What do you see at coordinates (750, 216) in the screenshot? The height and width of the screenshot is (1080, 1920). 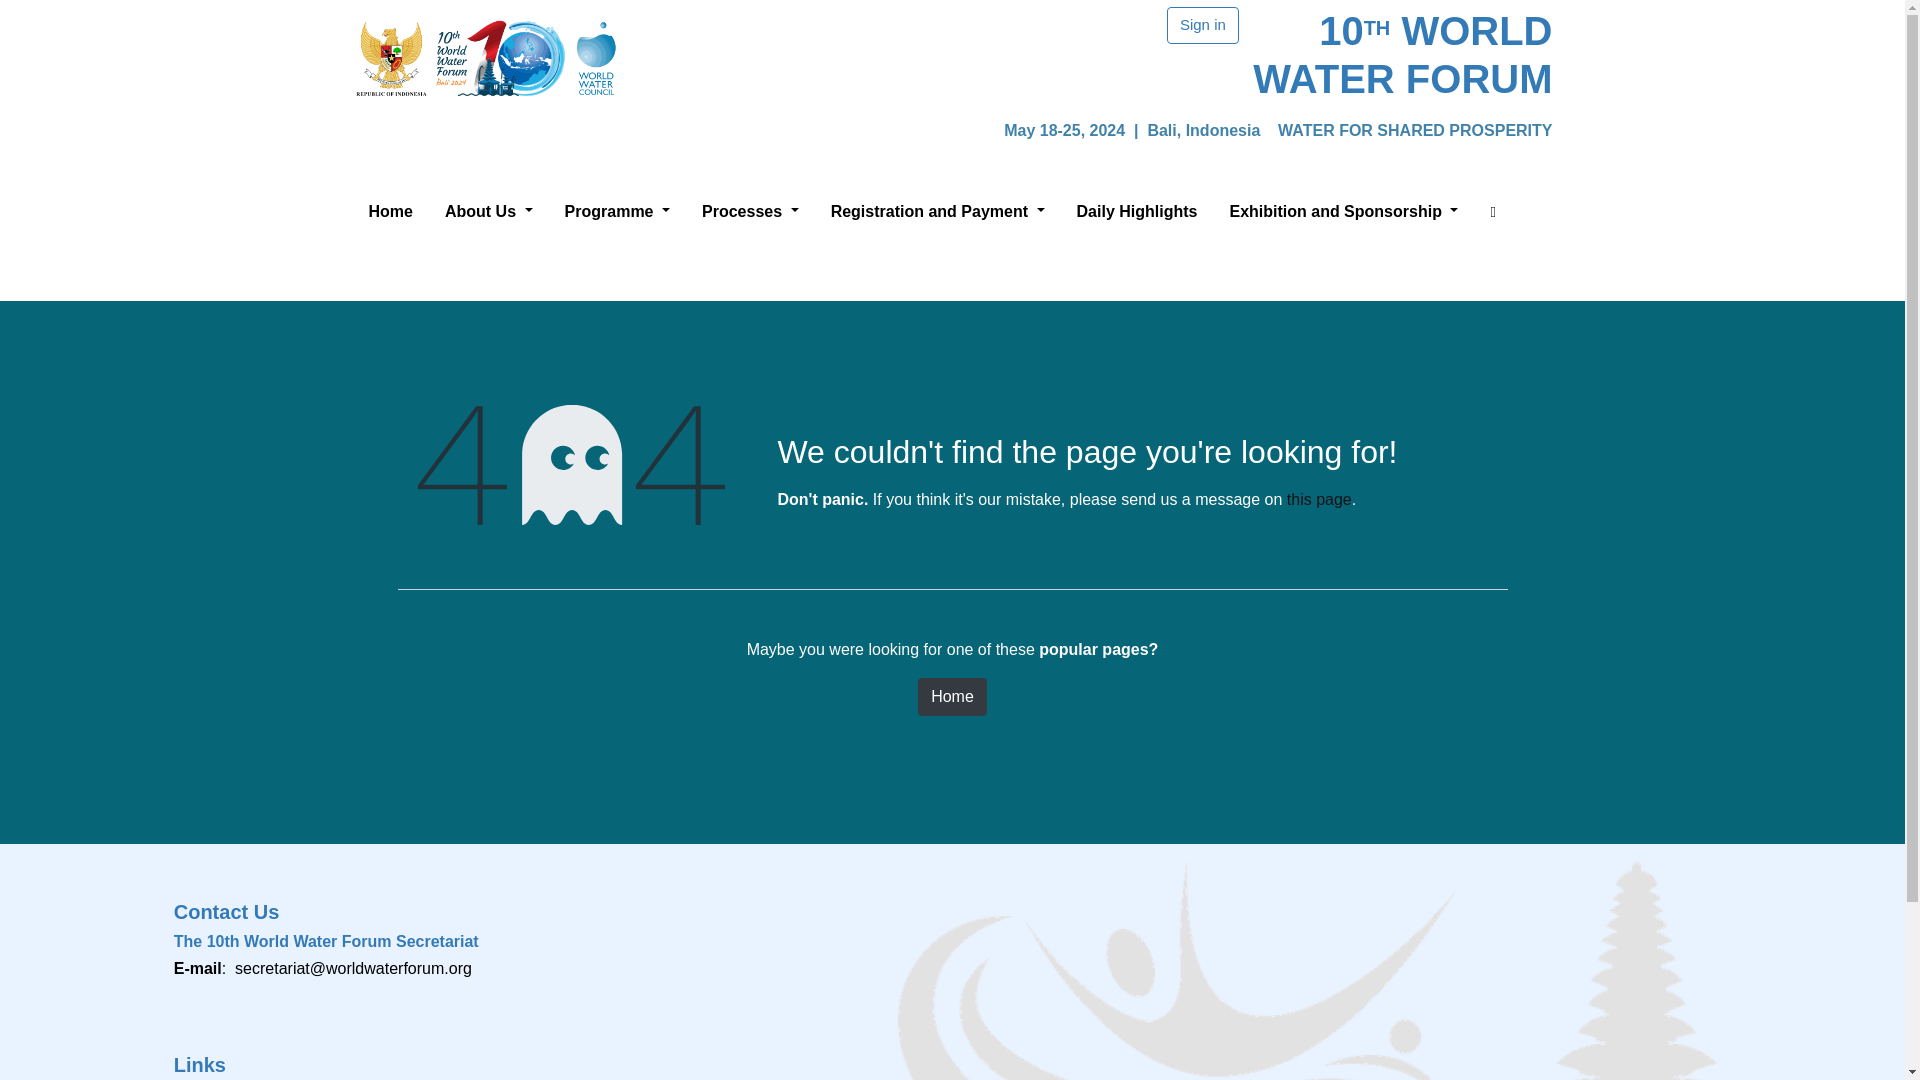 I see `Processes` at bounding box center [750, 216].